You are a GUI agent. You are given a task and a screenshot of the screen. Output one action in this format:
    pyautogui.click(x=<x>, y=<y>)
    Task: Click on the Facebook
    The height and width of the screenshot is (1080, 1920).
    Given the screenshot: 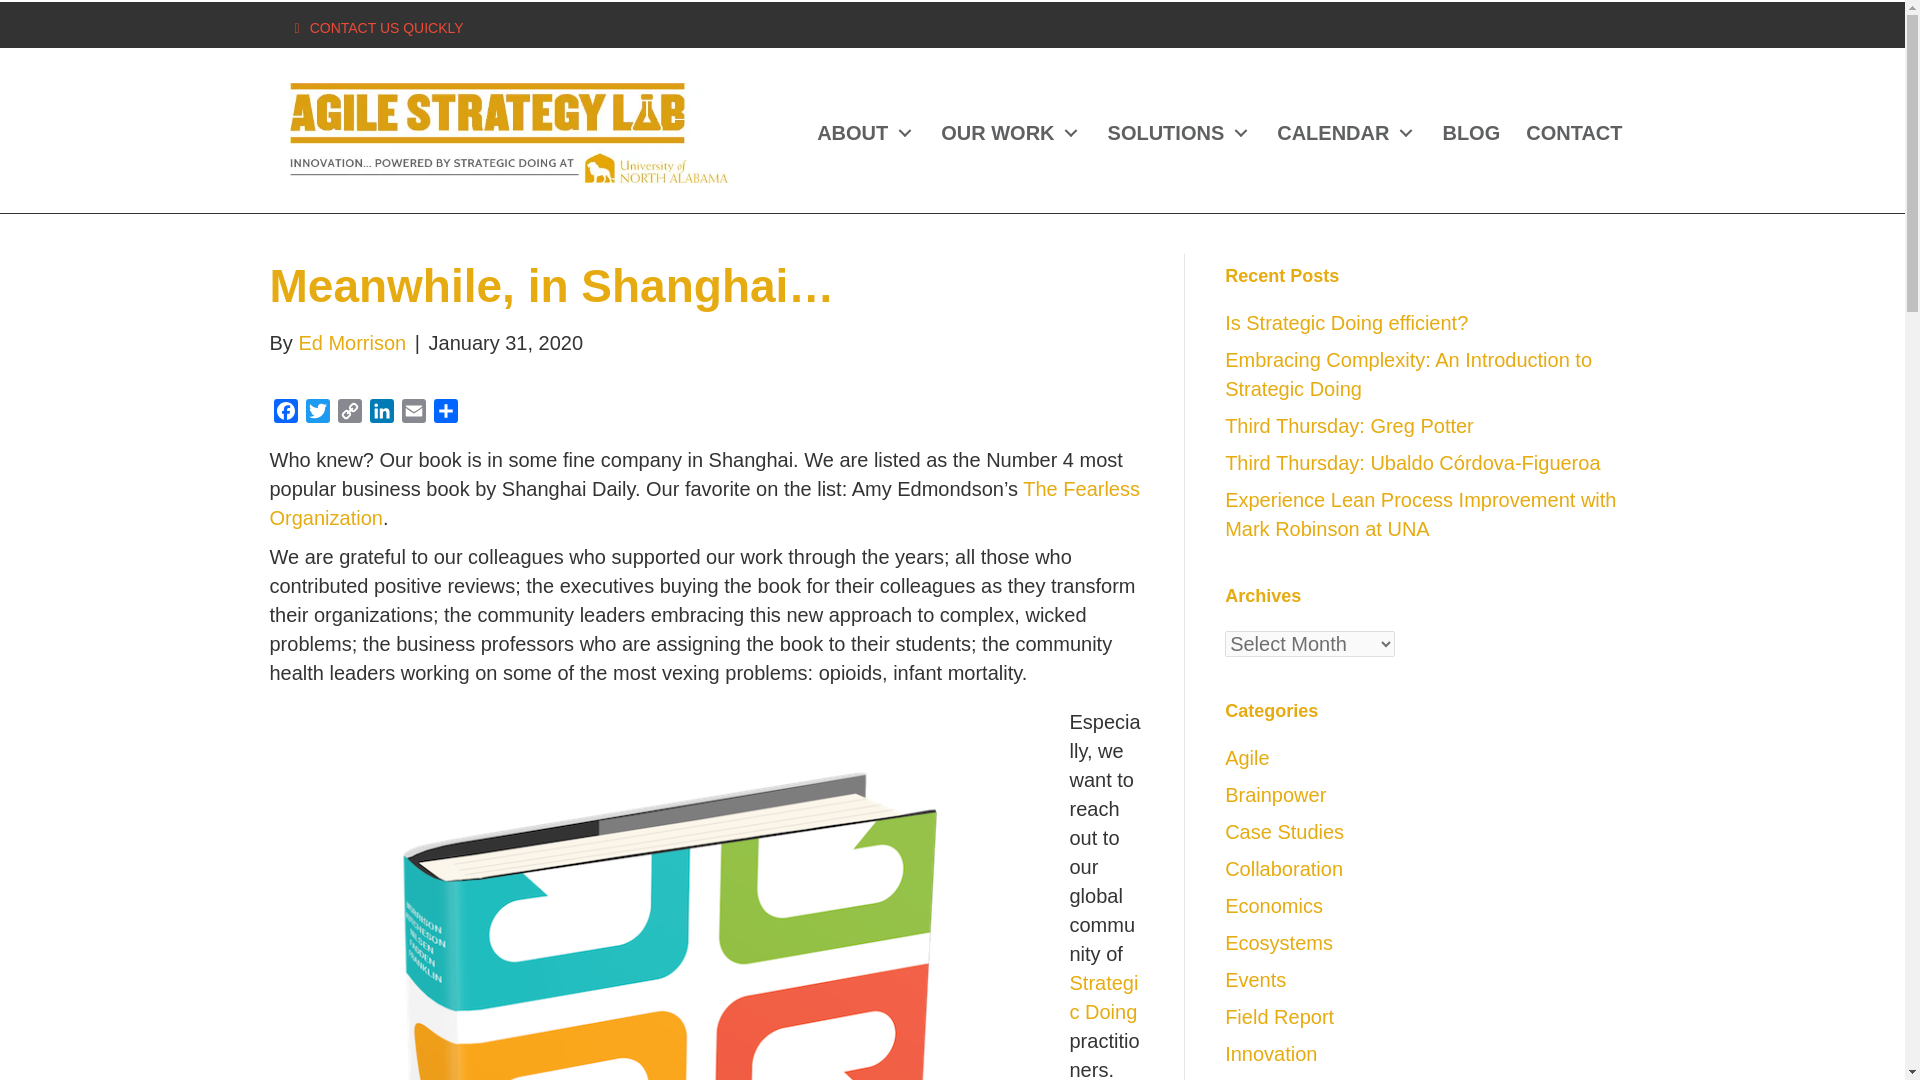 What is the action you would take?
    pyautogui.click(x=286, y=414)
    